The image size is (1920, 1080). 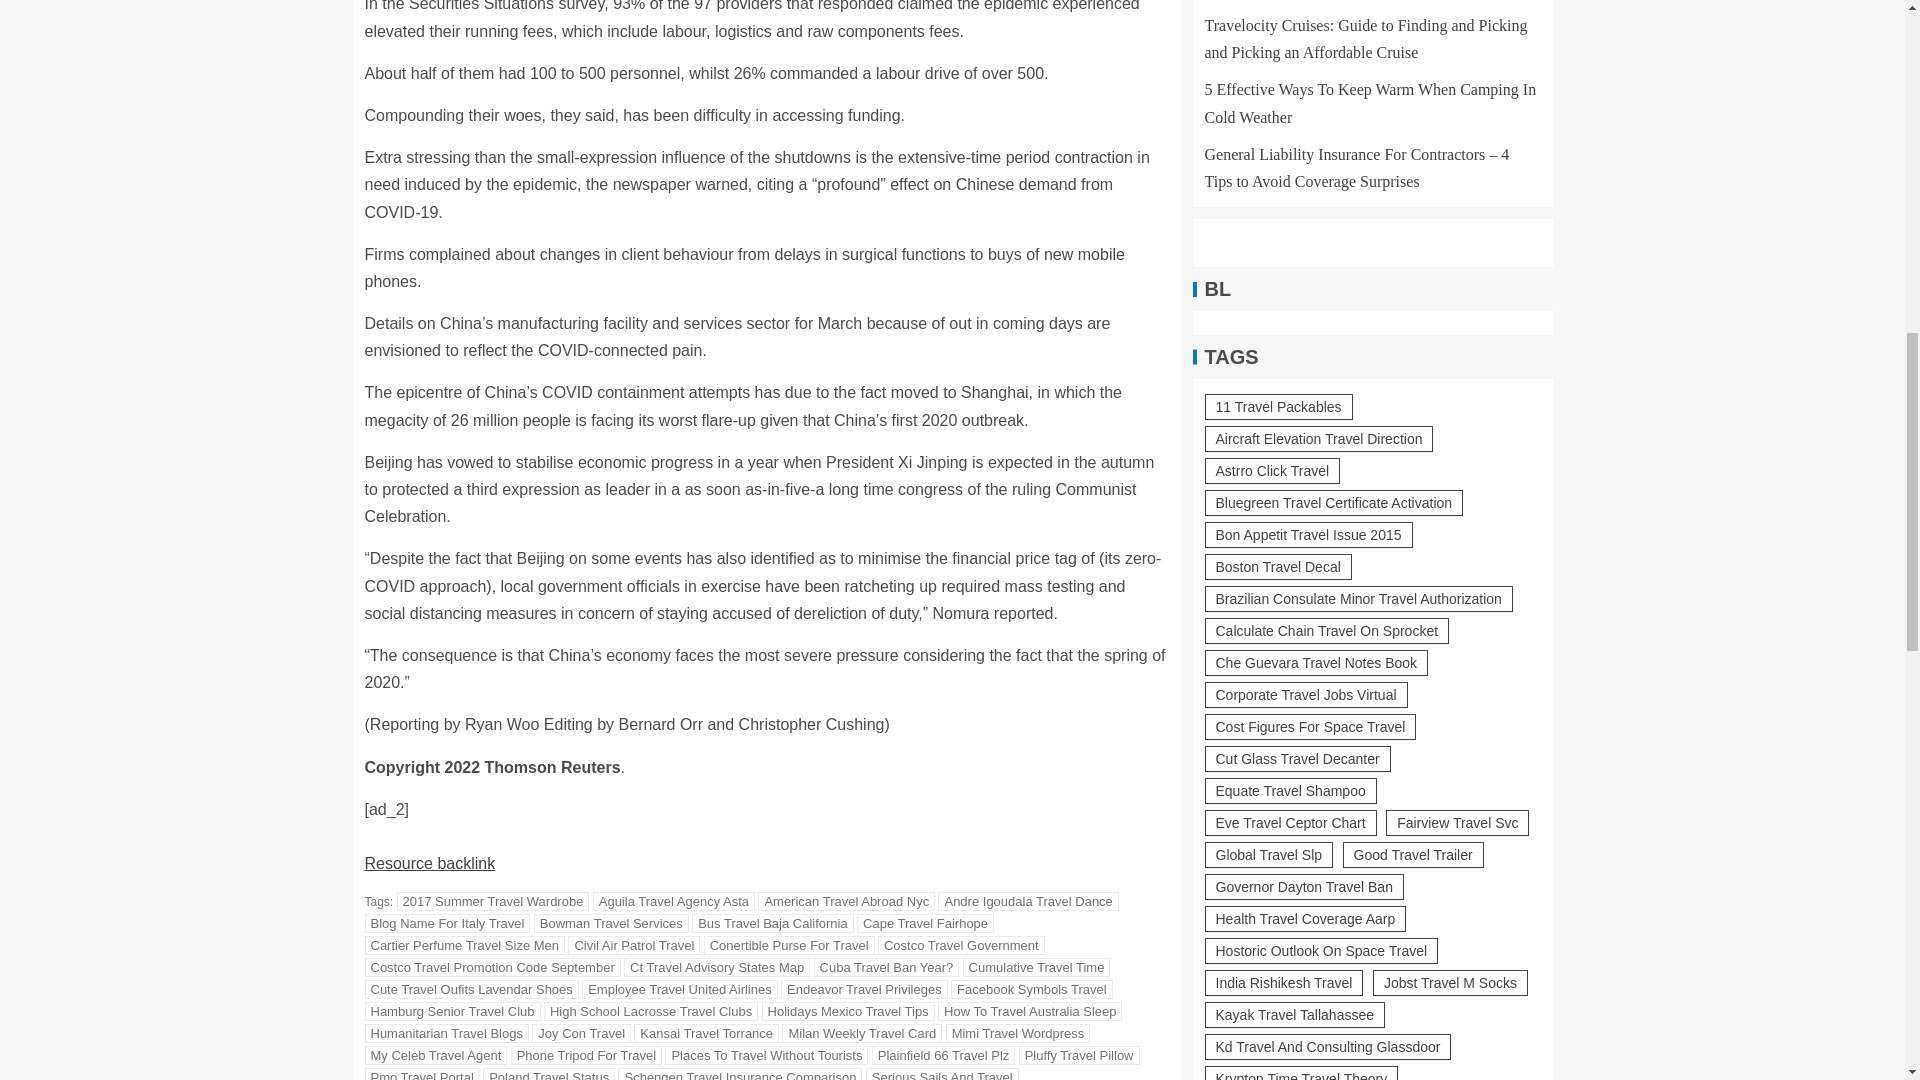 I want to click on Cuba Travel Ban Year?, so click(x=887, y=967).